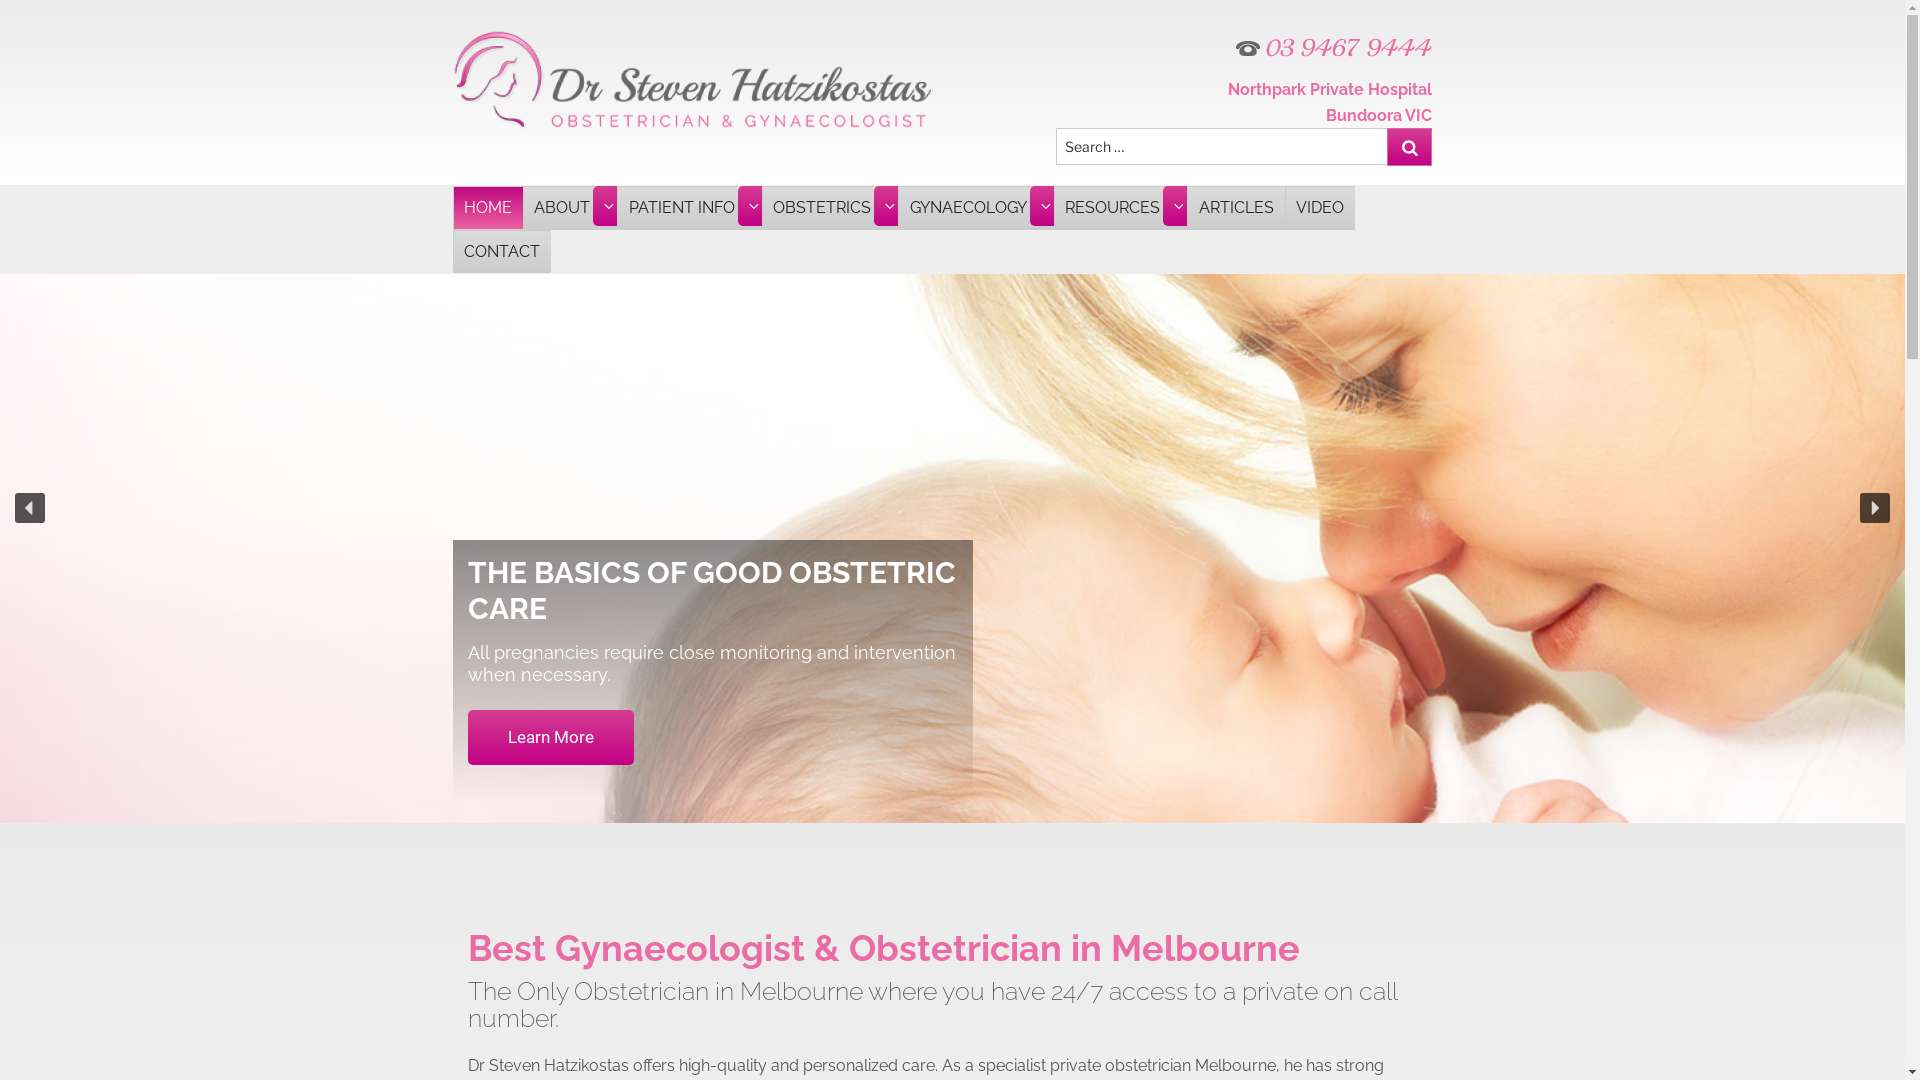  I want to click on GYNAECOLOGY, so click(976, 208).